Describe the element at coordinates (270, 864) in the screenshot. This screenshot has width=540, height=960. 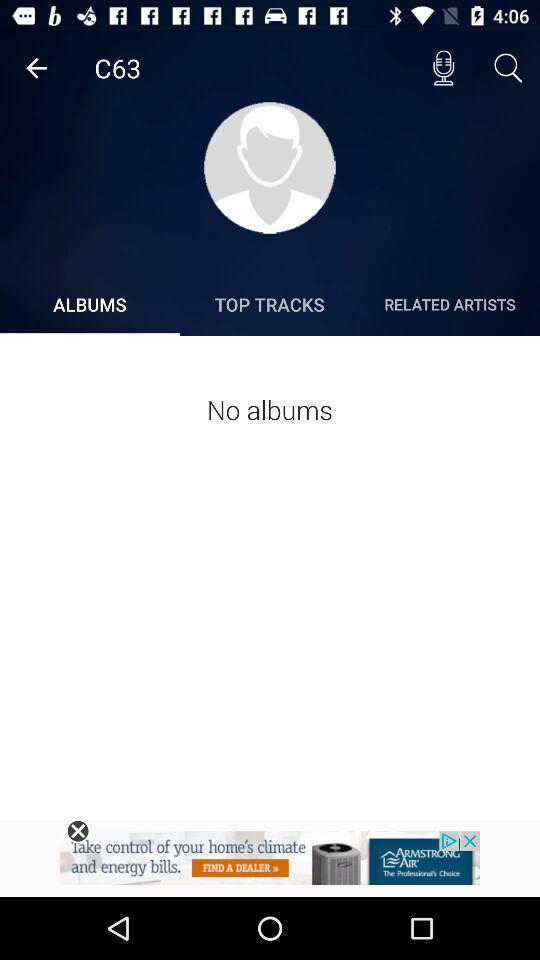
I see `visit armstrong` at that location.